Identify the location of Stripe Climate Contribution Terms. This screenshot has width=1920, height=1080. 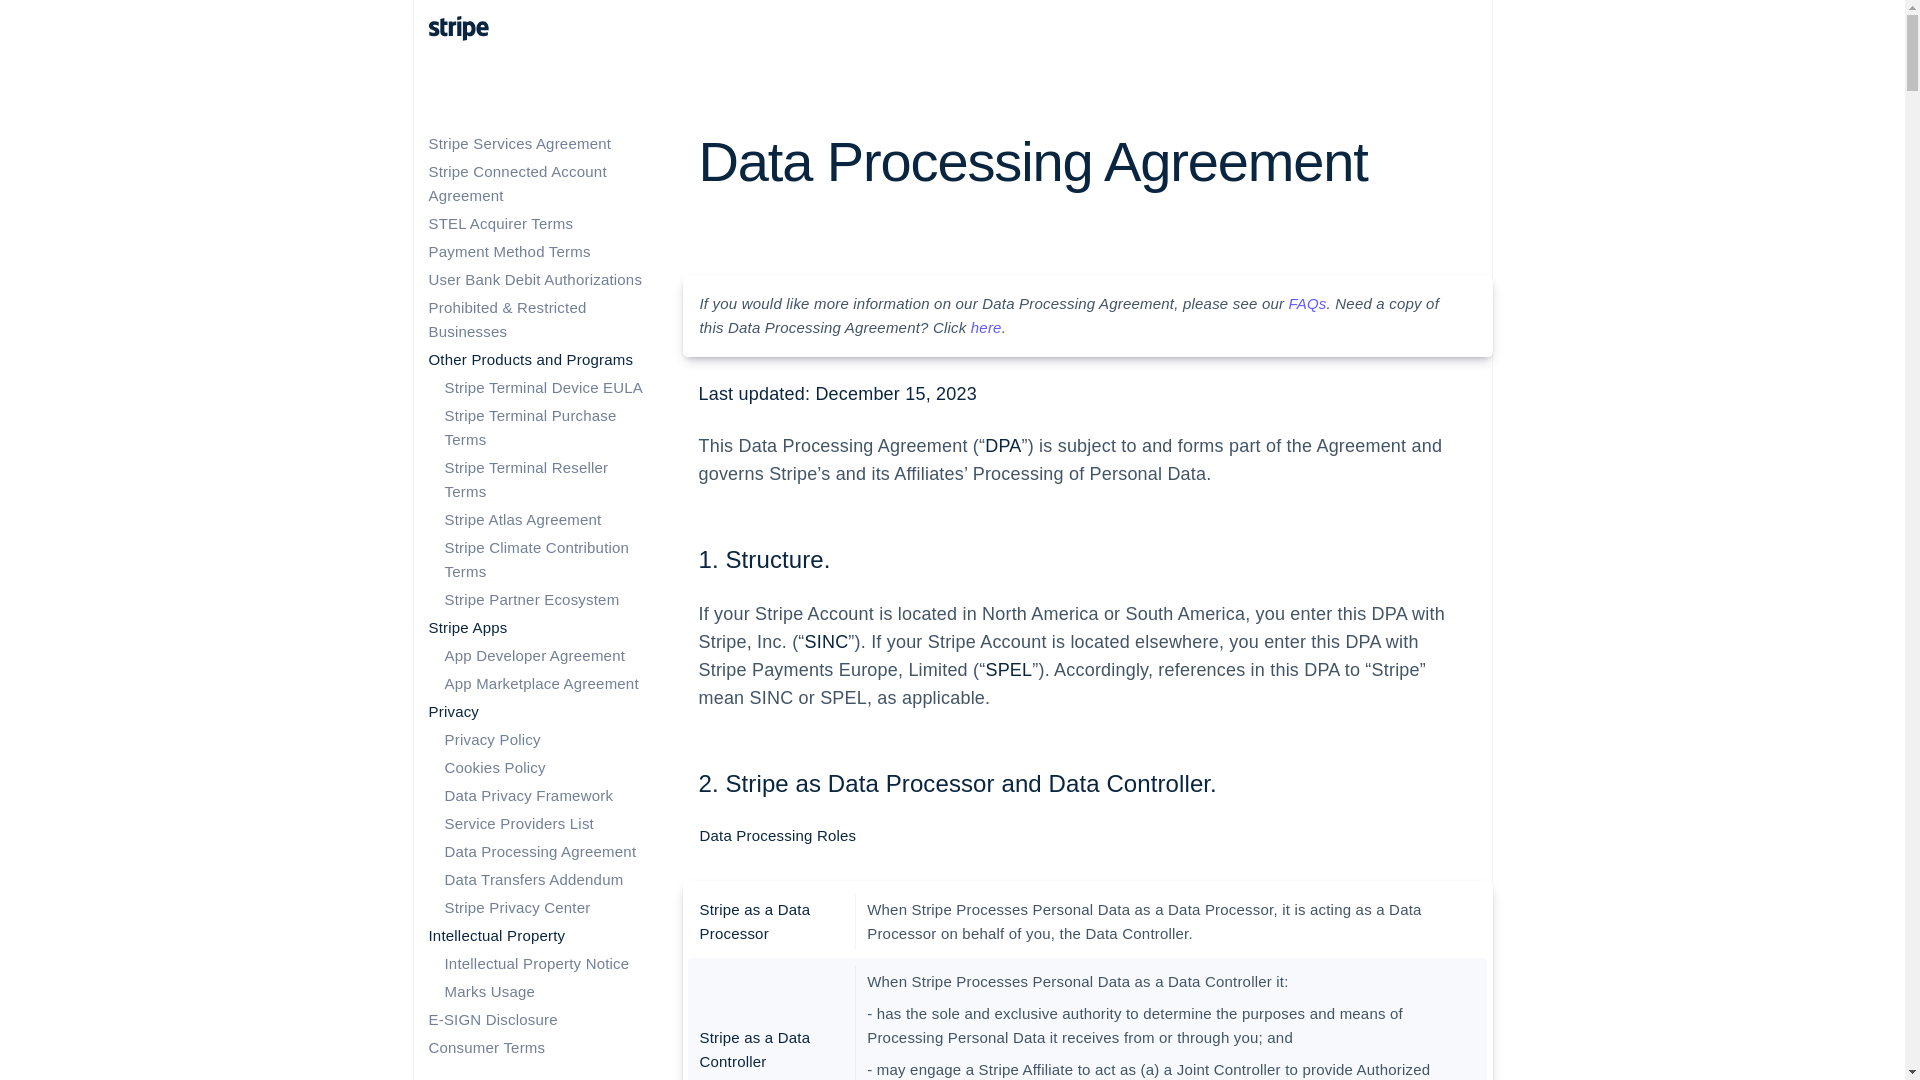
(536, 558).